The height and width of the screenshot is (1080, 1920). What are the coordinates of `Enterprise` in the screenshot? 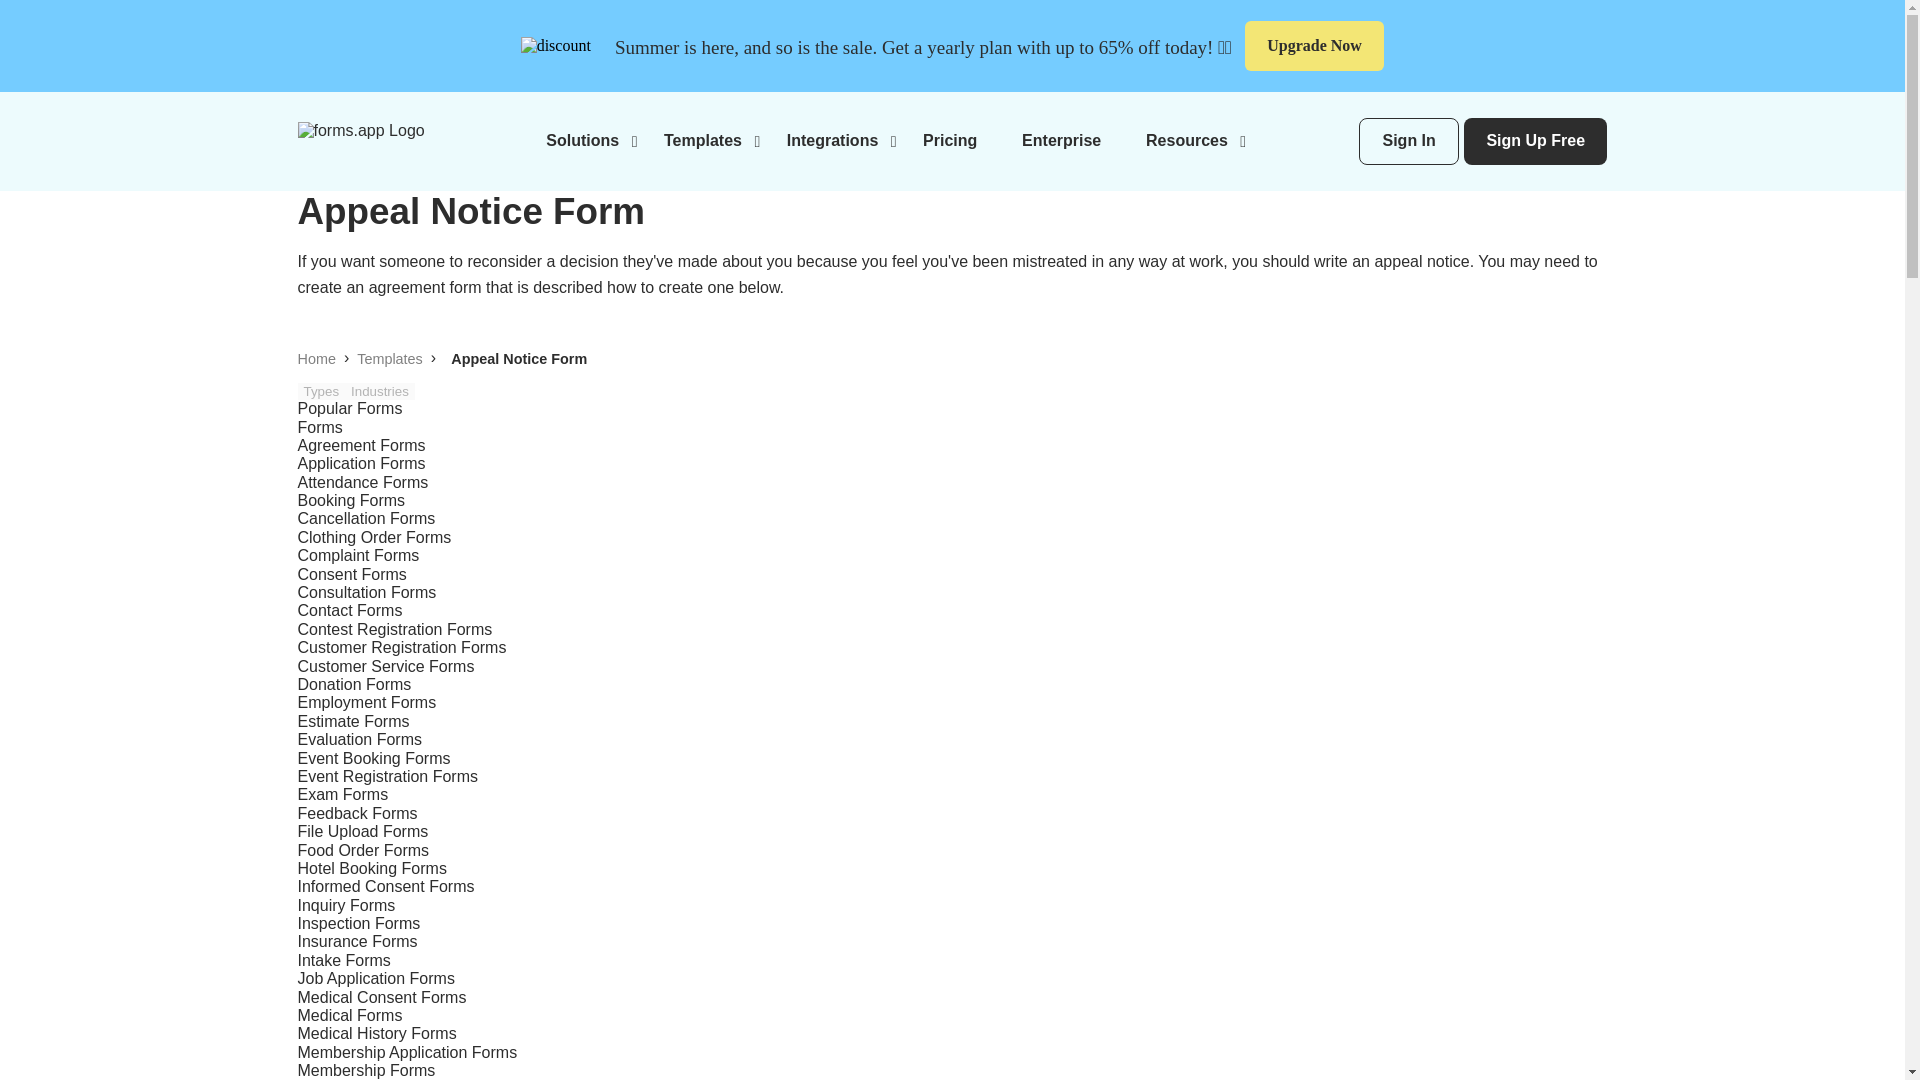 It's located at (1060, 140).